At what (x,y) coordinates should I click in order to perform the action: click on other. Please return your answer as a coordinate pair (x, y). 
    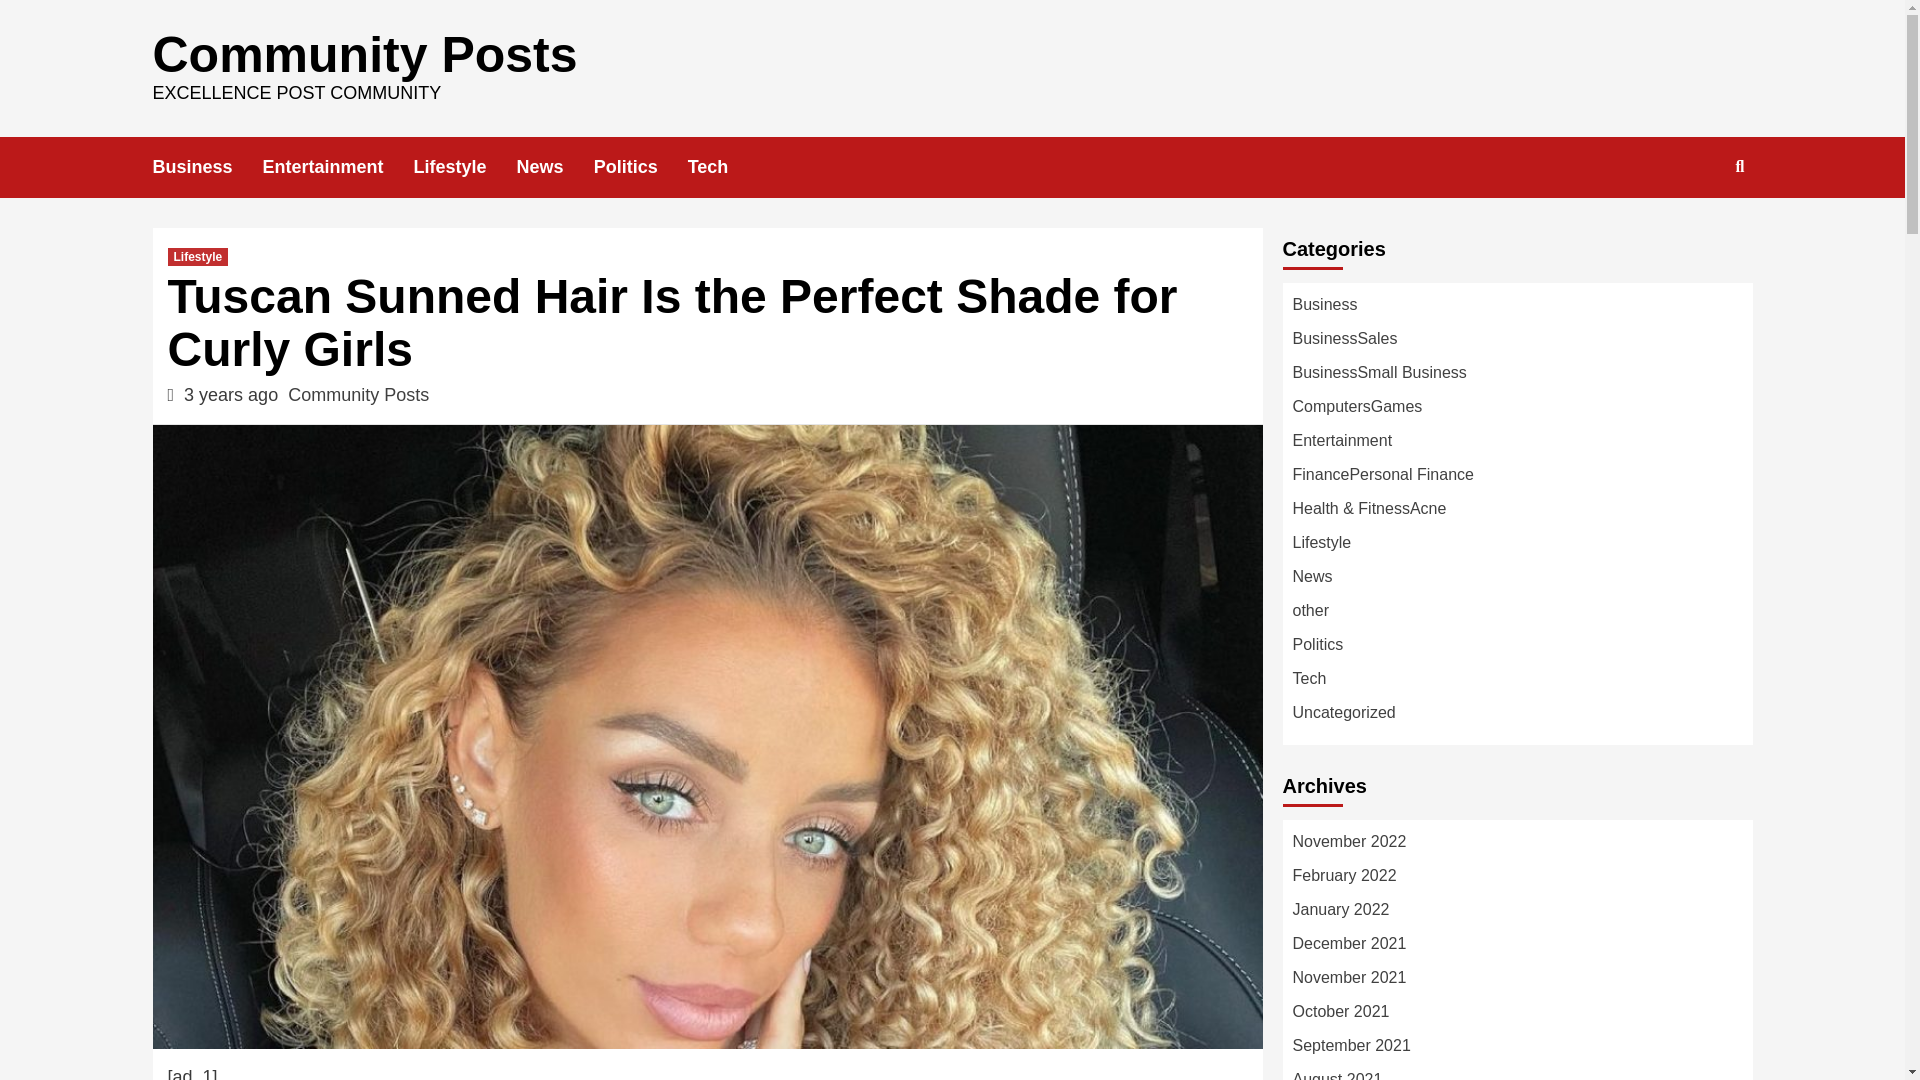
    Looking at the image, I should click on (1310, 610).